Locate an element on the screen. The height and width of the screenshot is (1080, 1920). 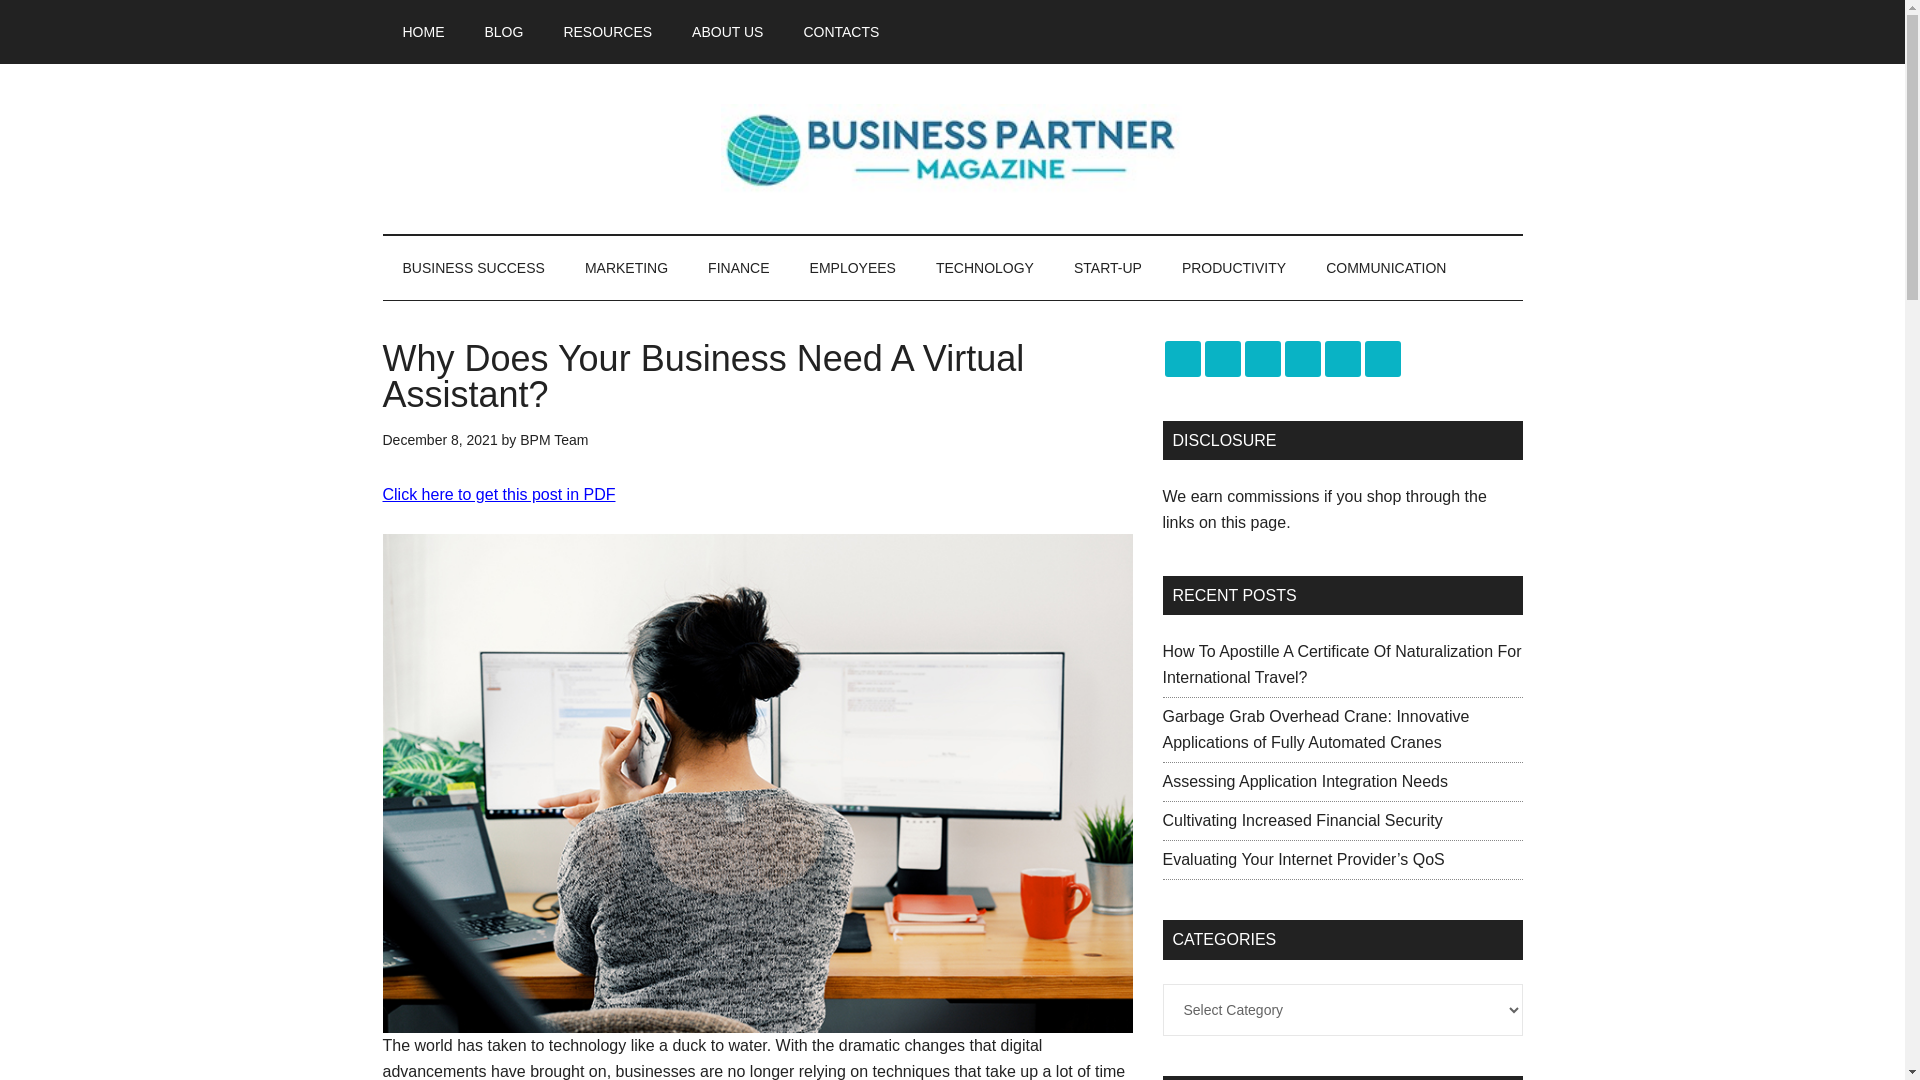
COMMUNICATION is located at coordinates (1386, 268).